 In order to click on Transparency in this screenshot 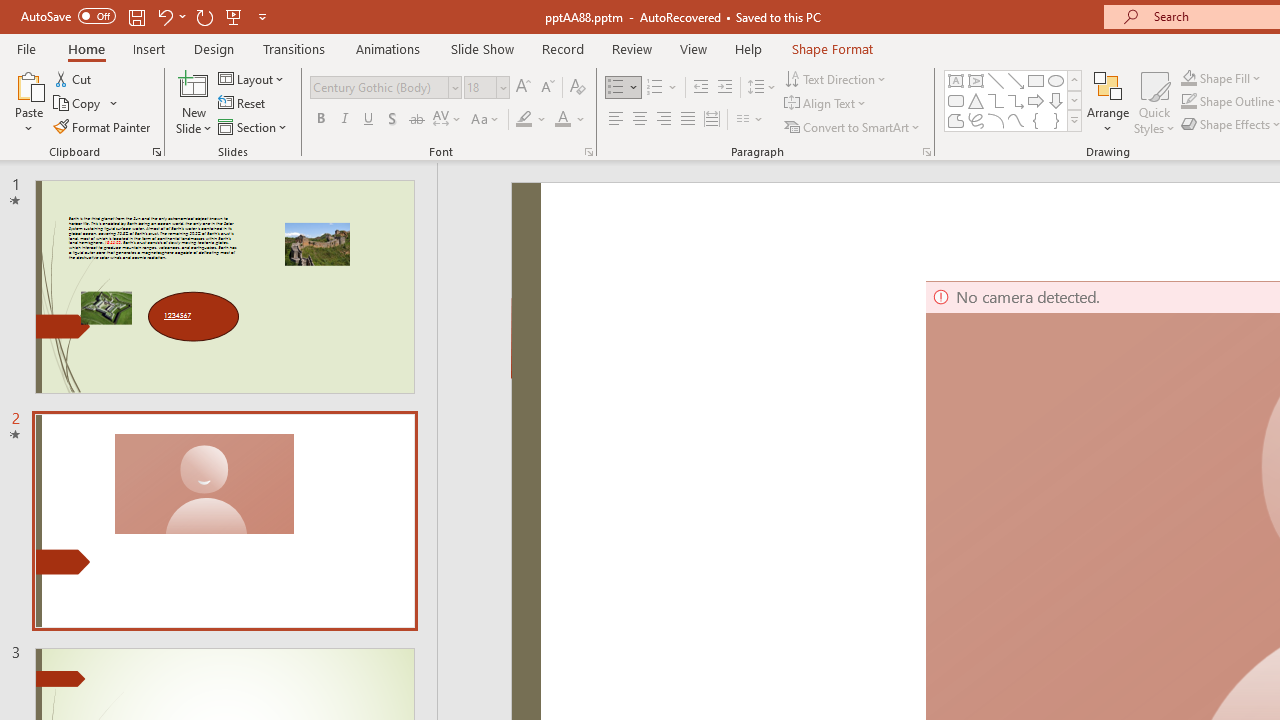, I will do `click(281, 102)`.